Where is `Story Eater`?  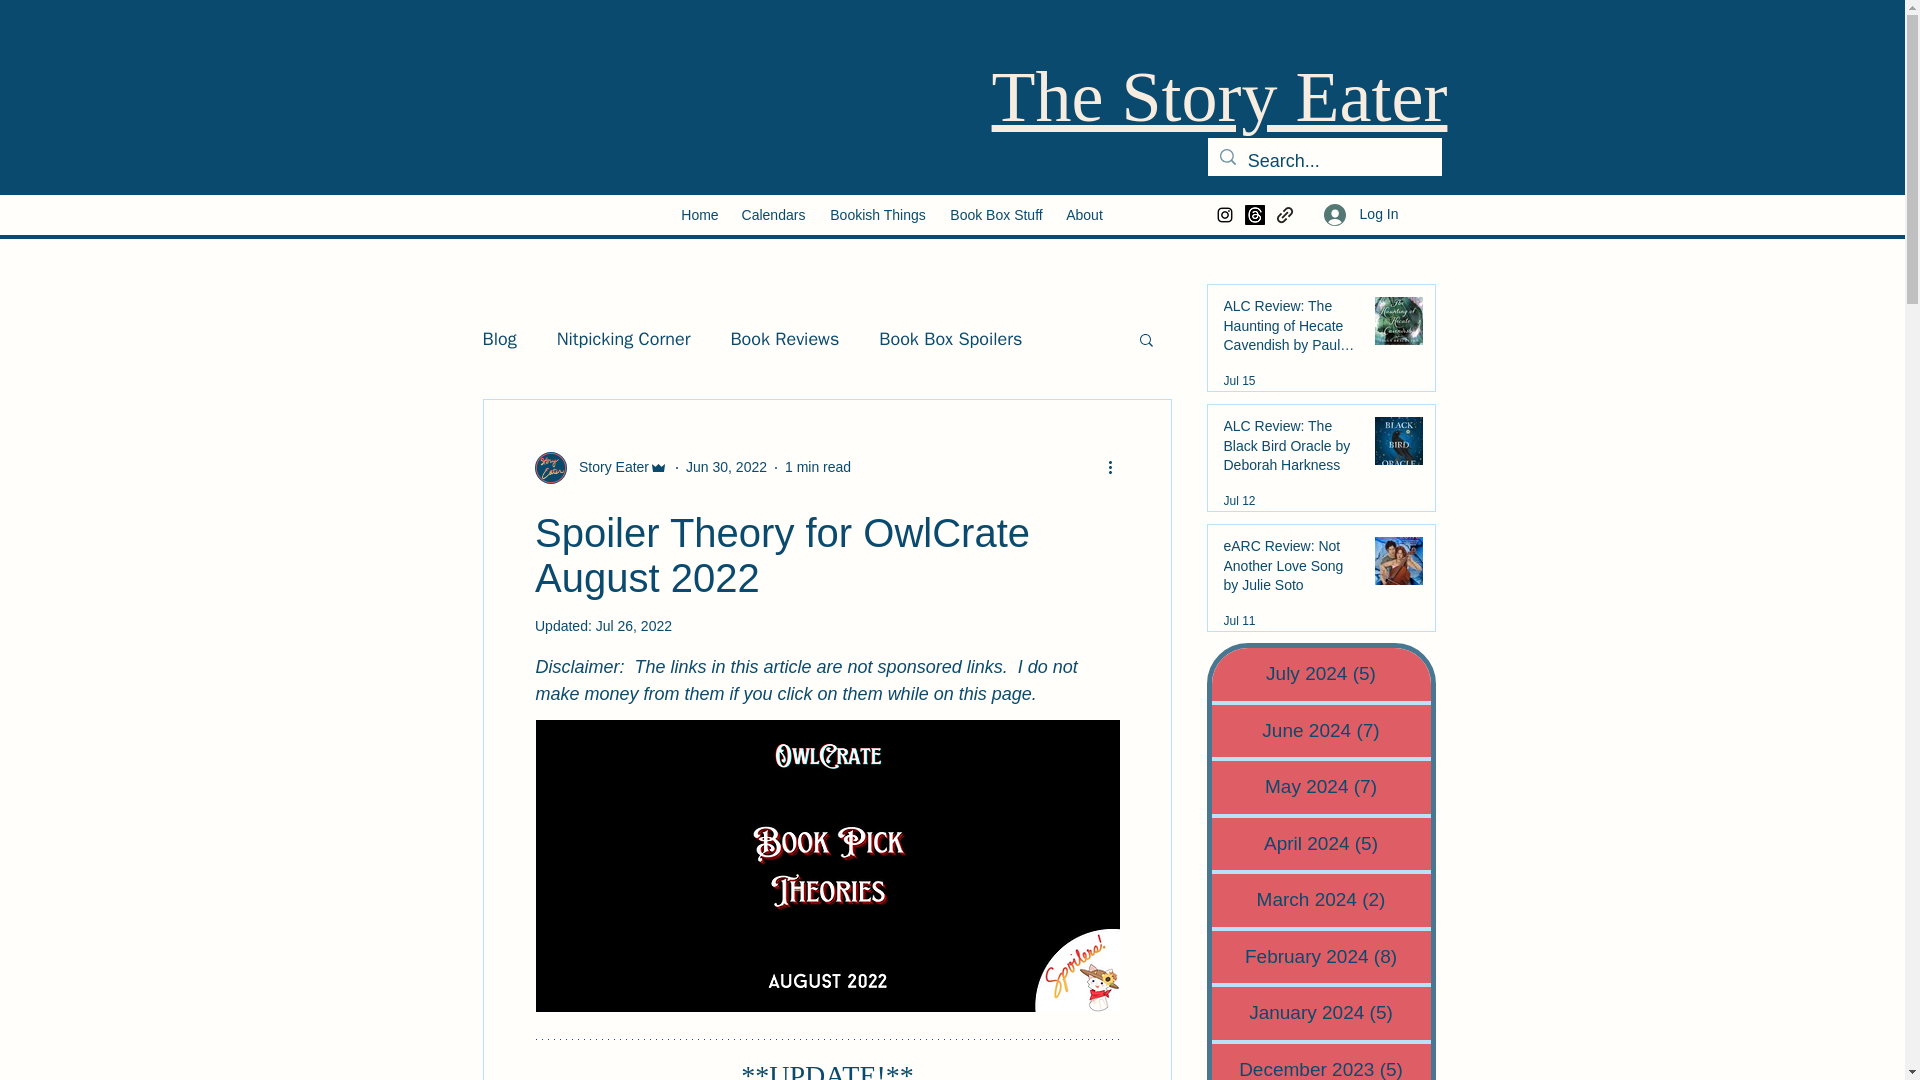 Story Eater is located at coordinates (607, 467).